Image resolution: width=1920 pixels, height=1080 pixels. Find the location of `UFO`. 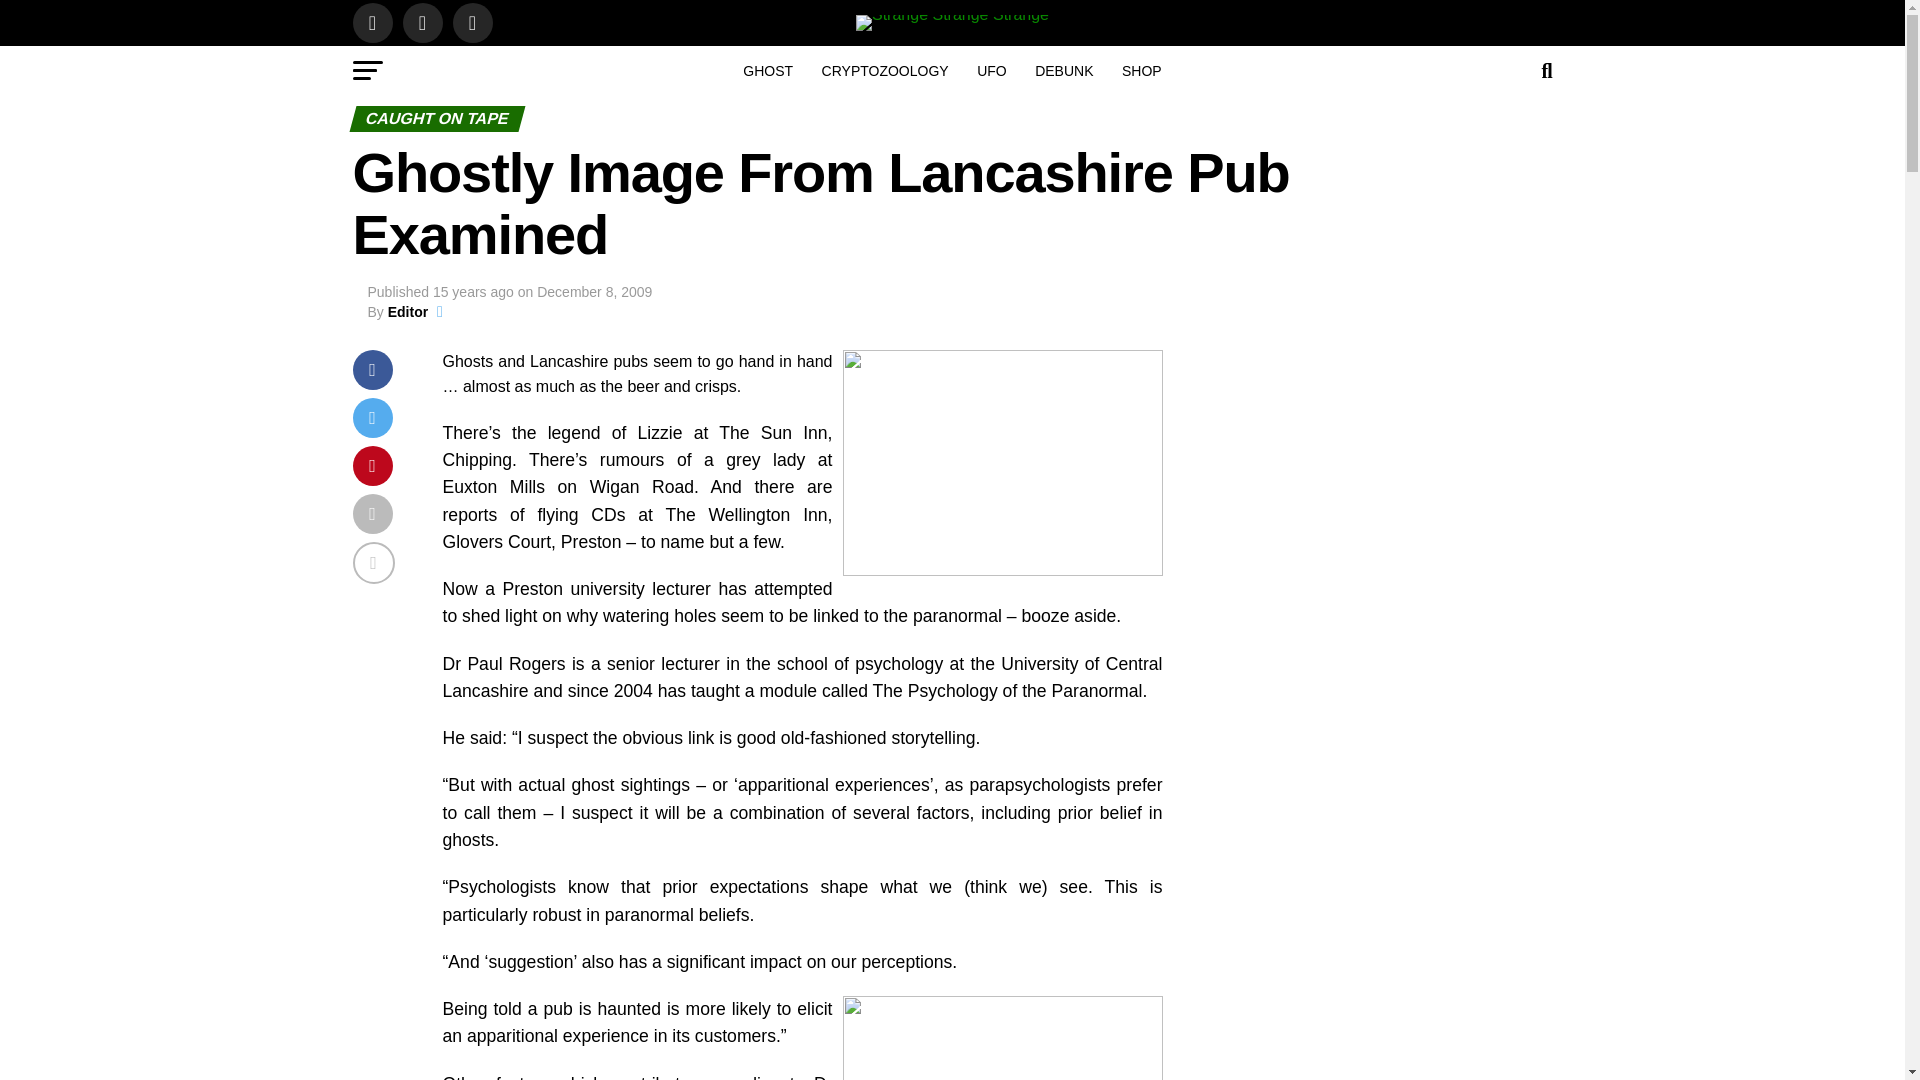

UFO is located at coordinates (992, 71).